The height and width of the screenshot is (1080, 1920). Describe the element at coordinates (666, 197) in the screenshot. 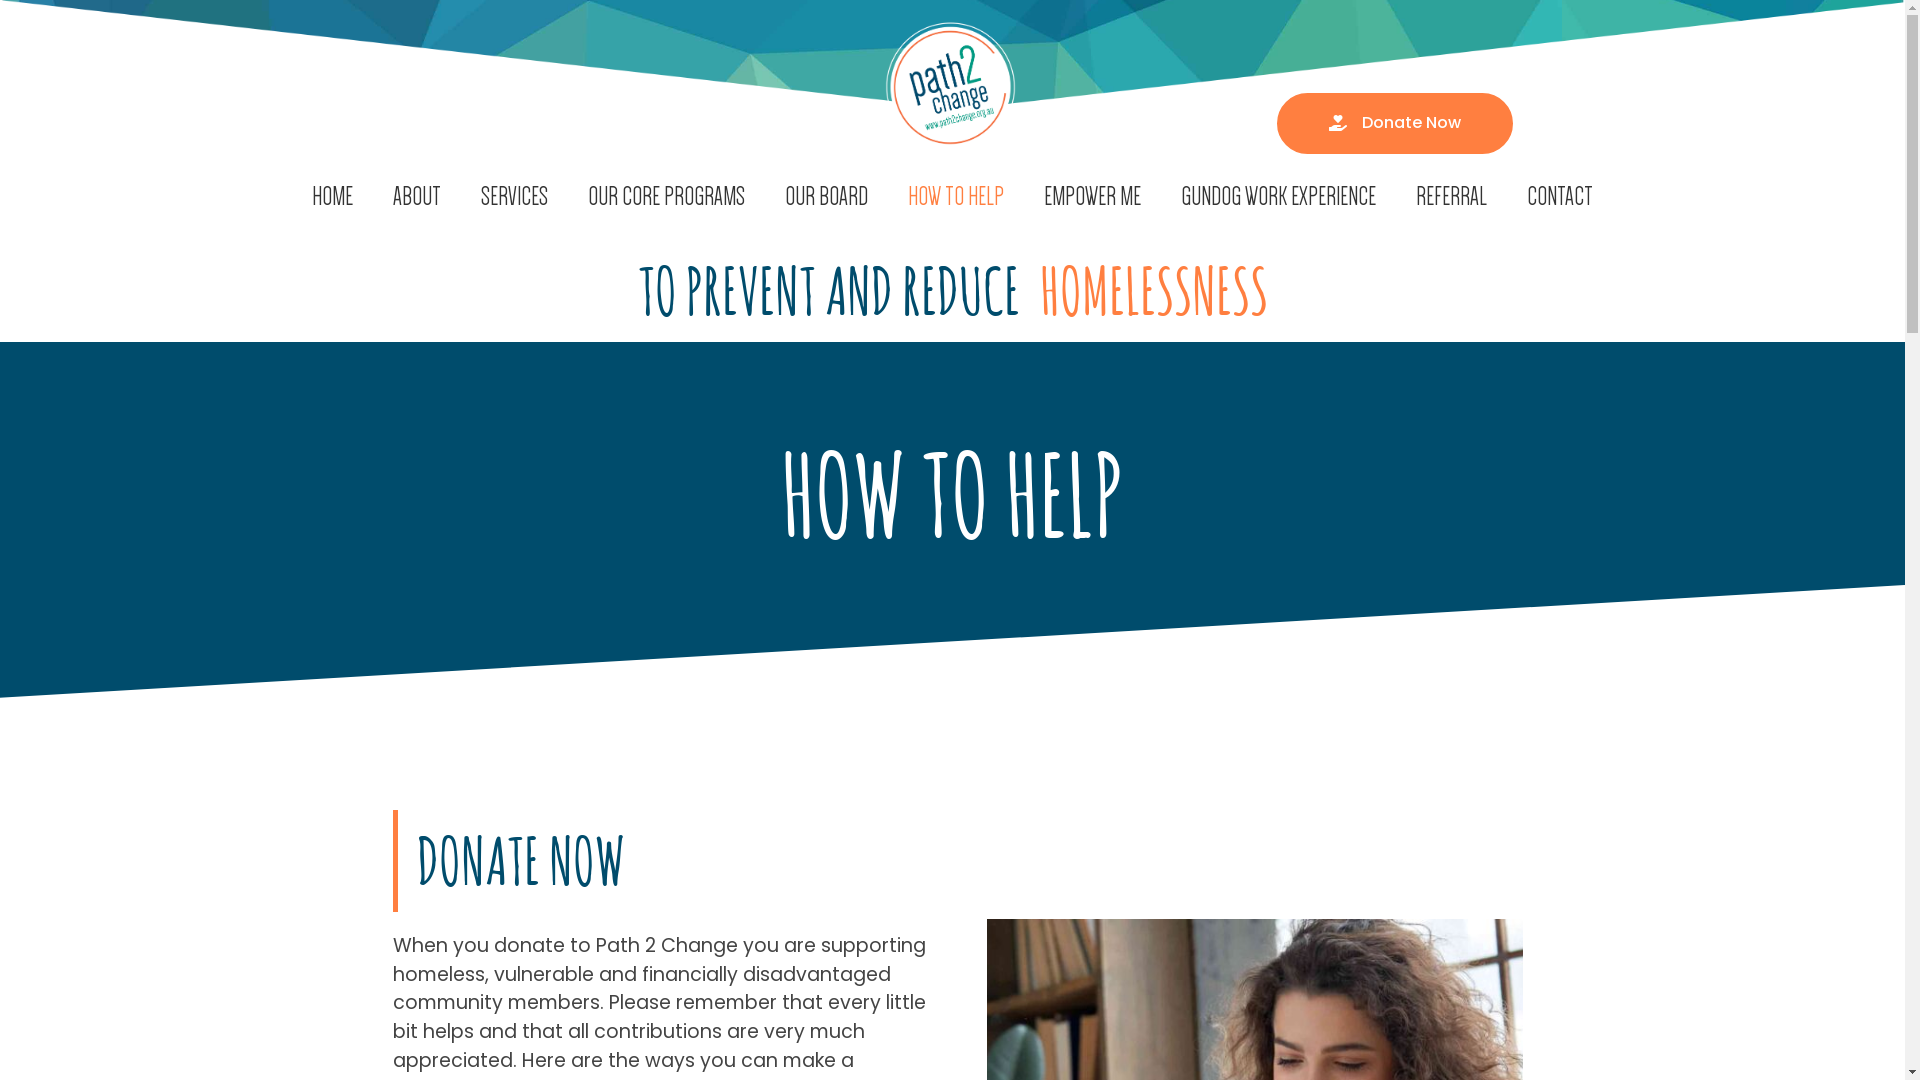

I see `OUR CORE PROGRAMS` at that location.